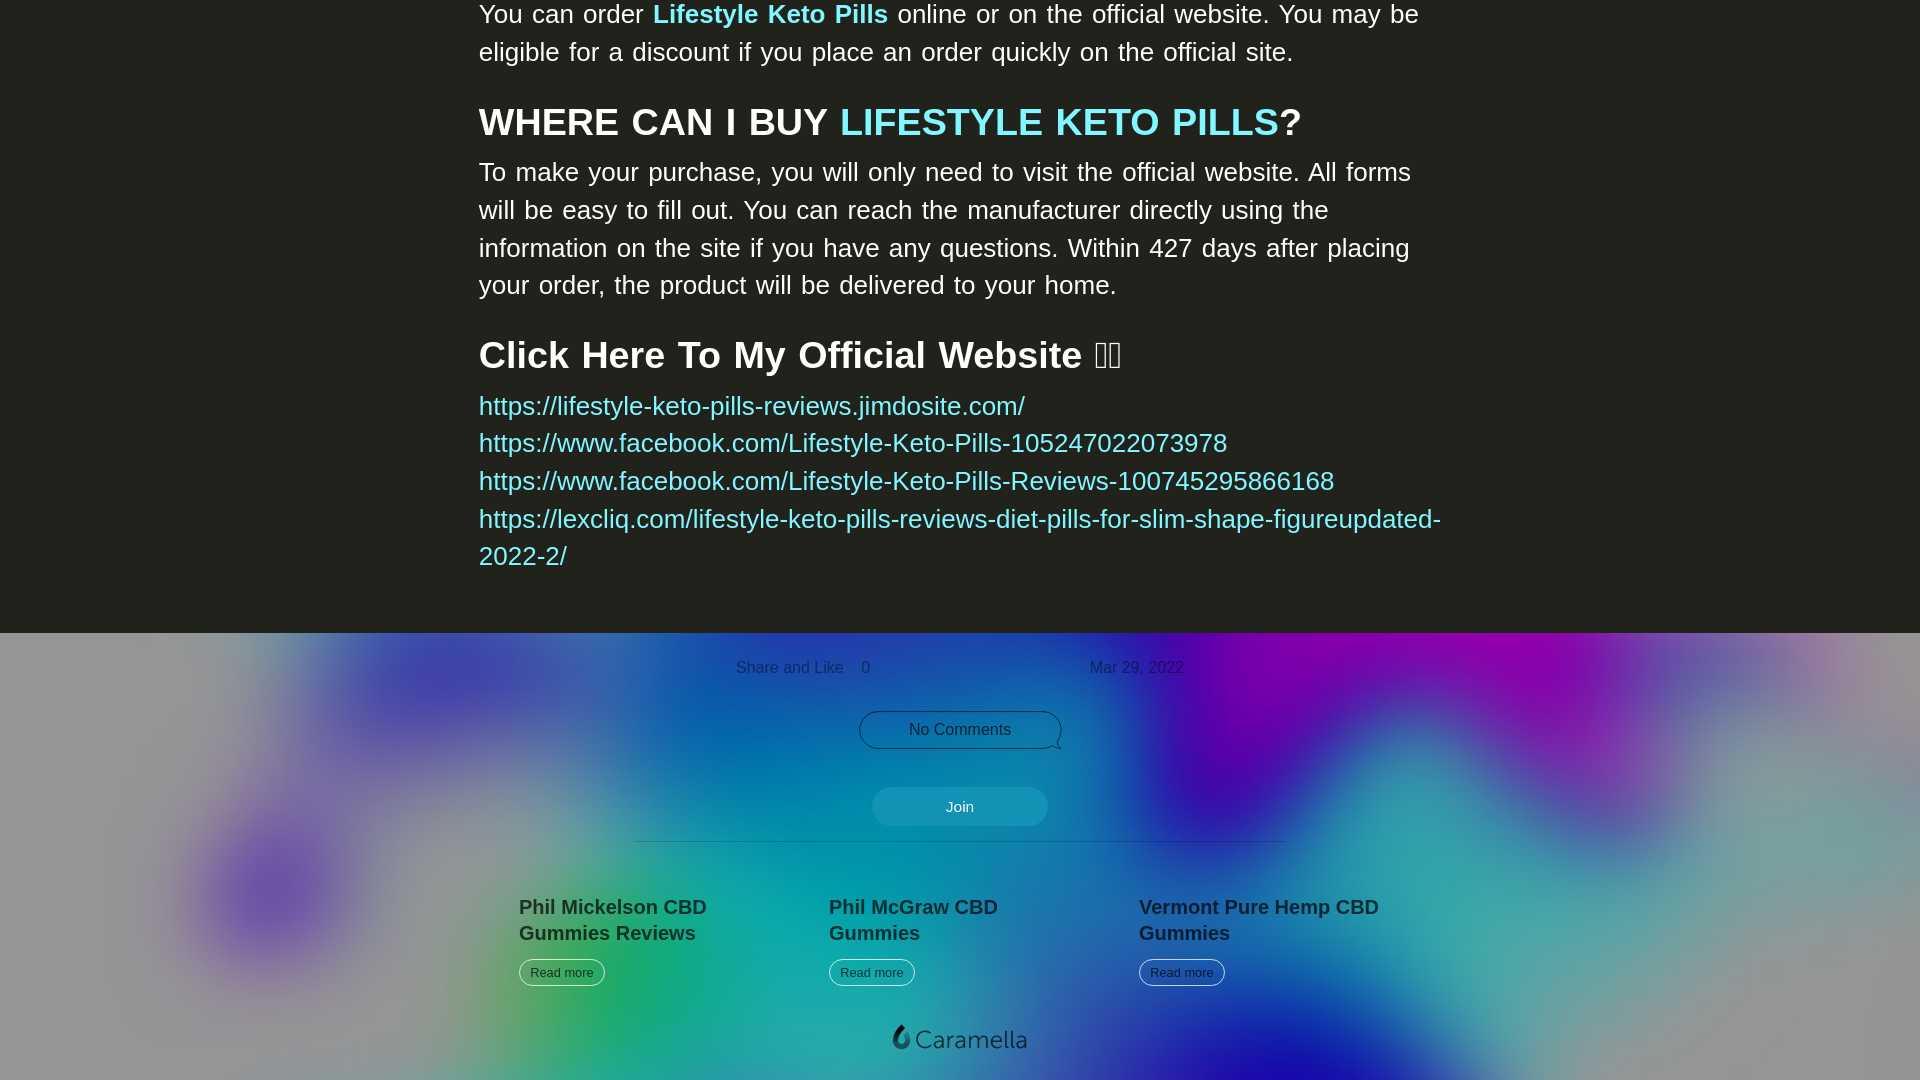  Describe the element at coordinates (1015, 667) in the screenshot. I see `Share on Whatsapp` at that location.